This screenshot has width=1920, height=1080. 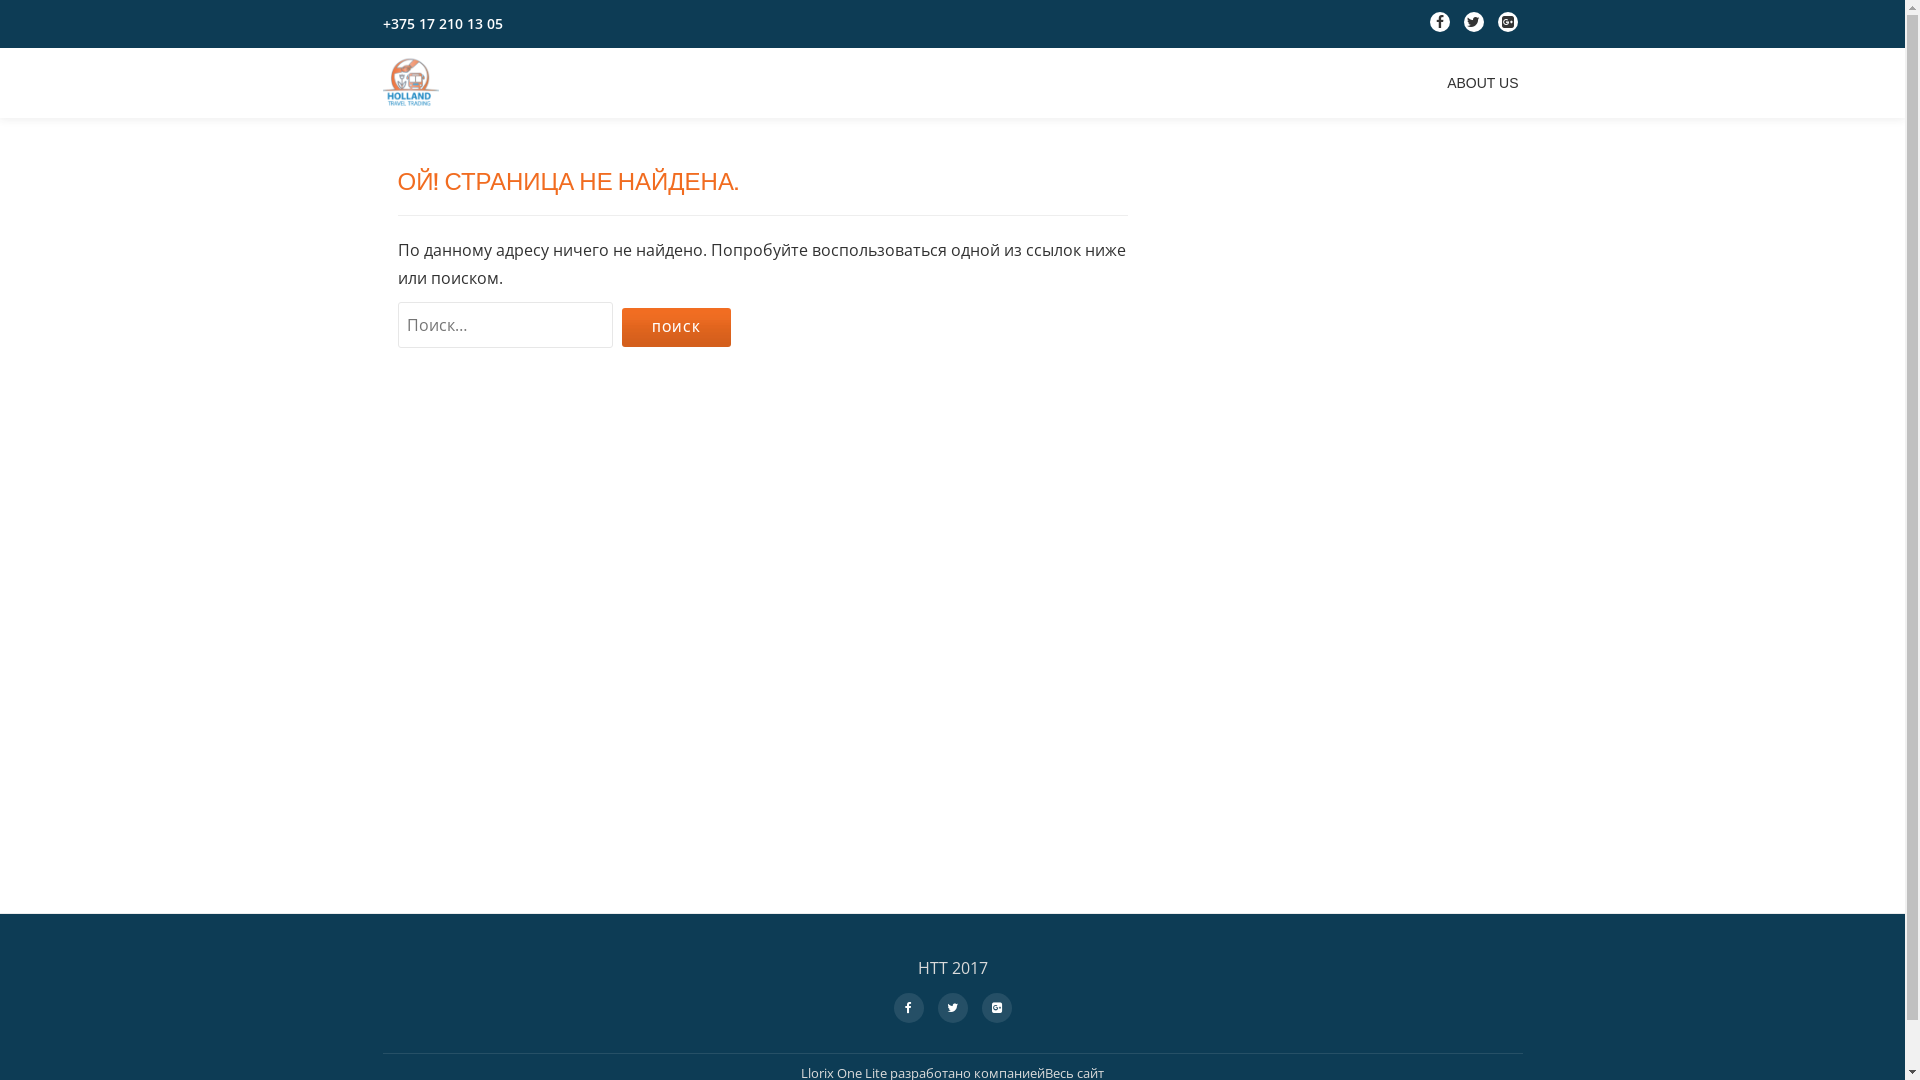 What do you see at coordinates (952, 1006) in the screenshot?
I see `fa-twitter` at bounding box center [952, 1006].